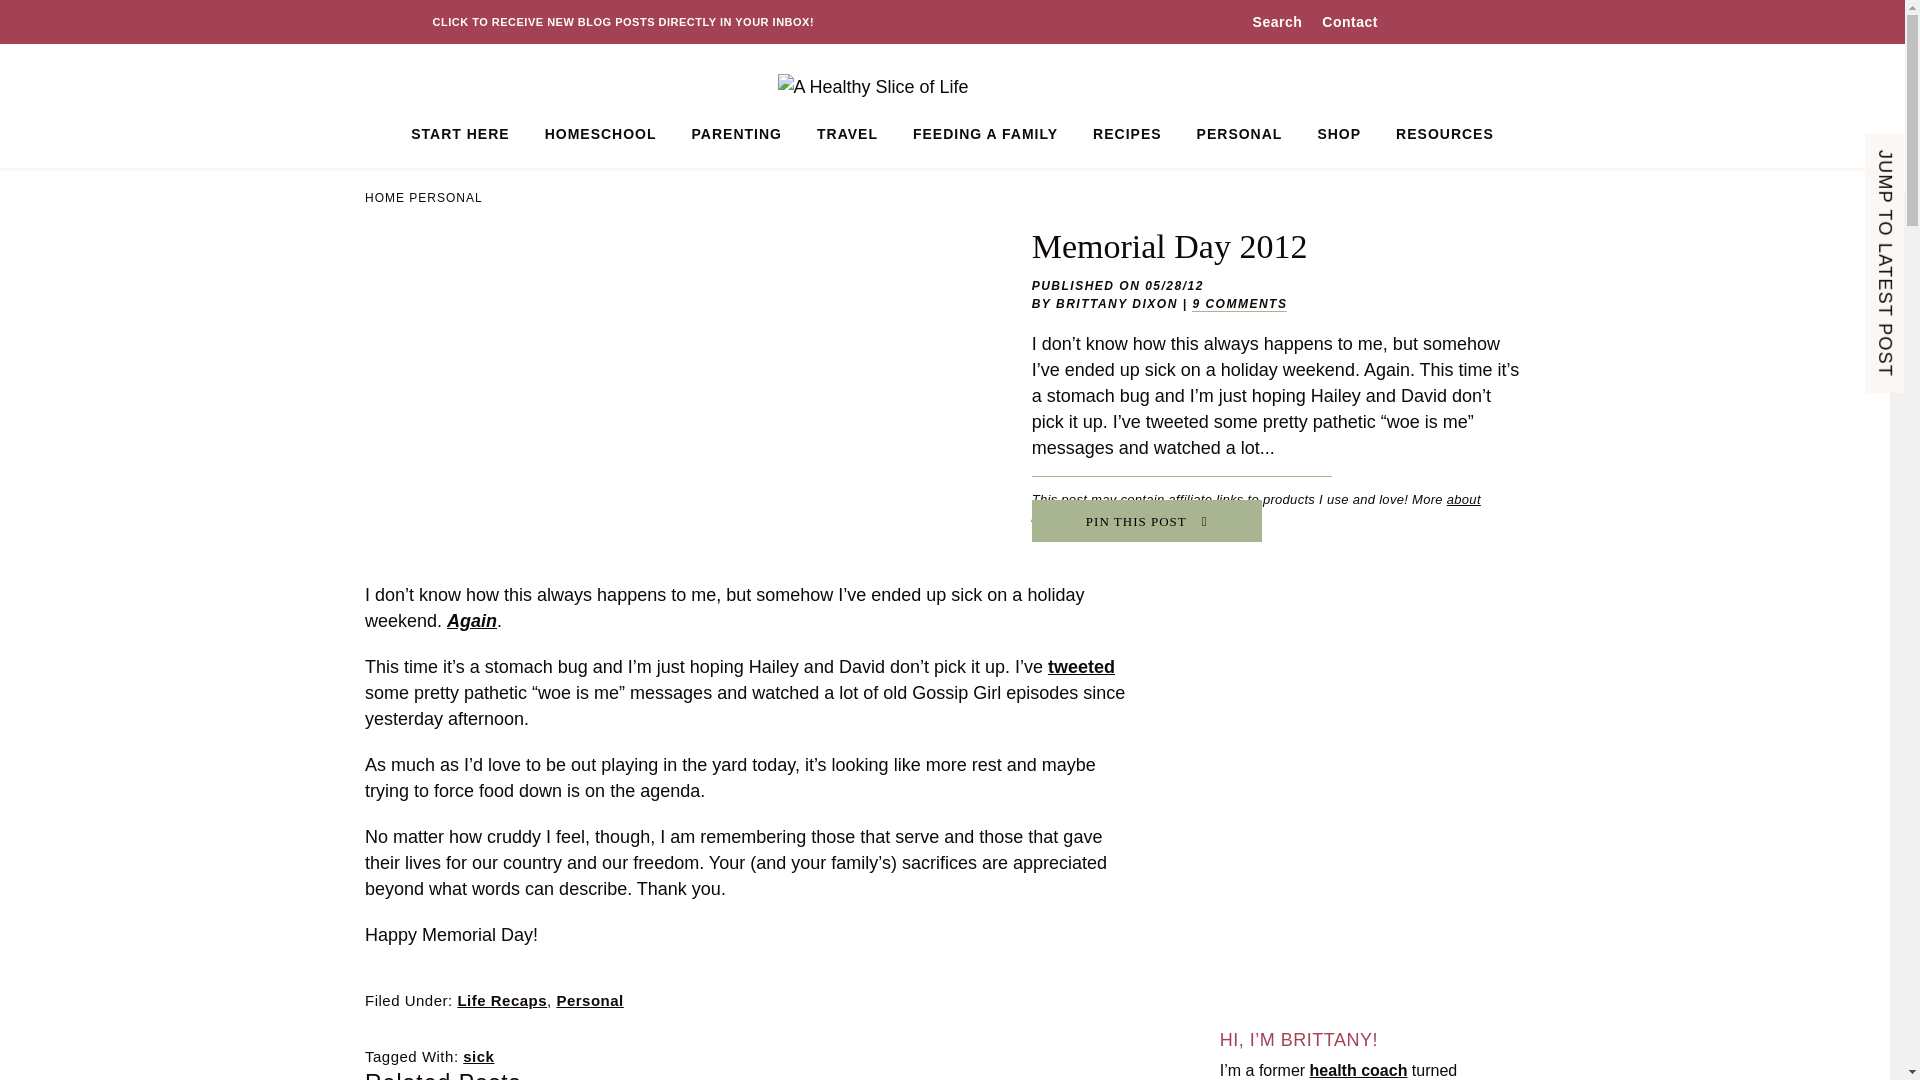 This screenshot has height=1080, width=1920. I want to click on FEEDING A FAMILY, so click(986, 134).